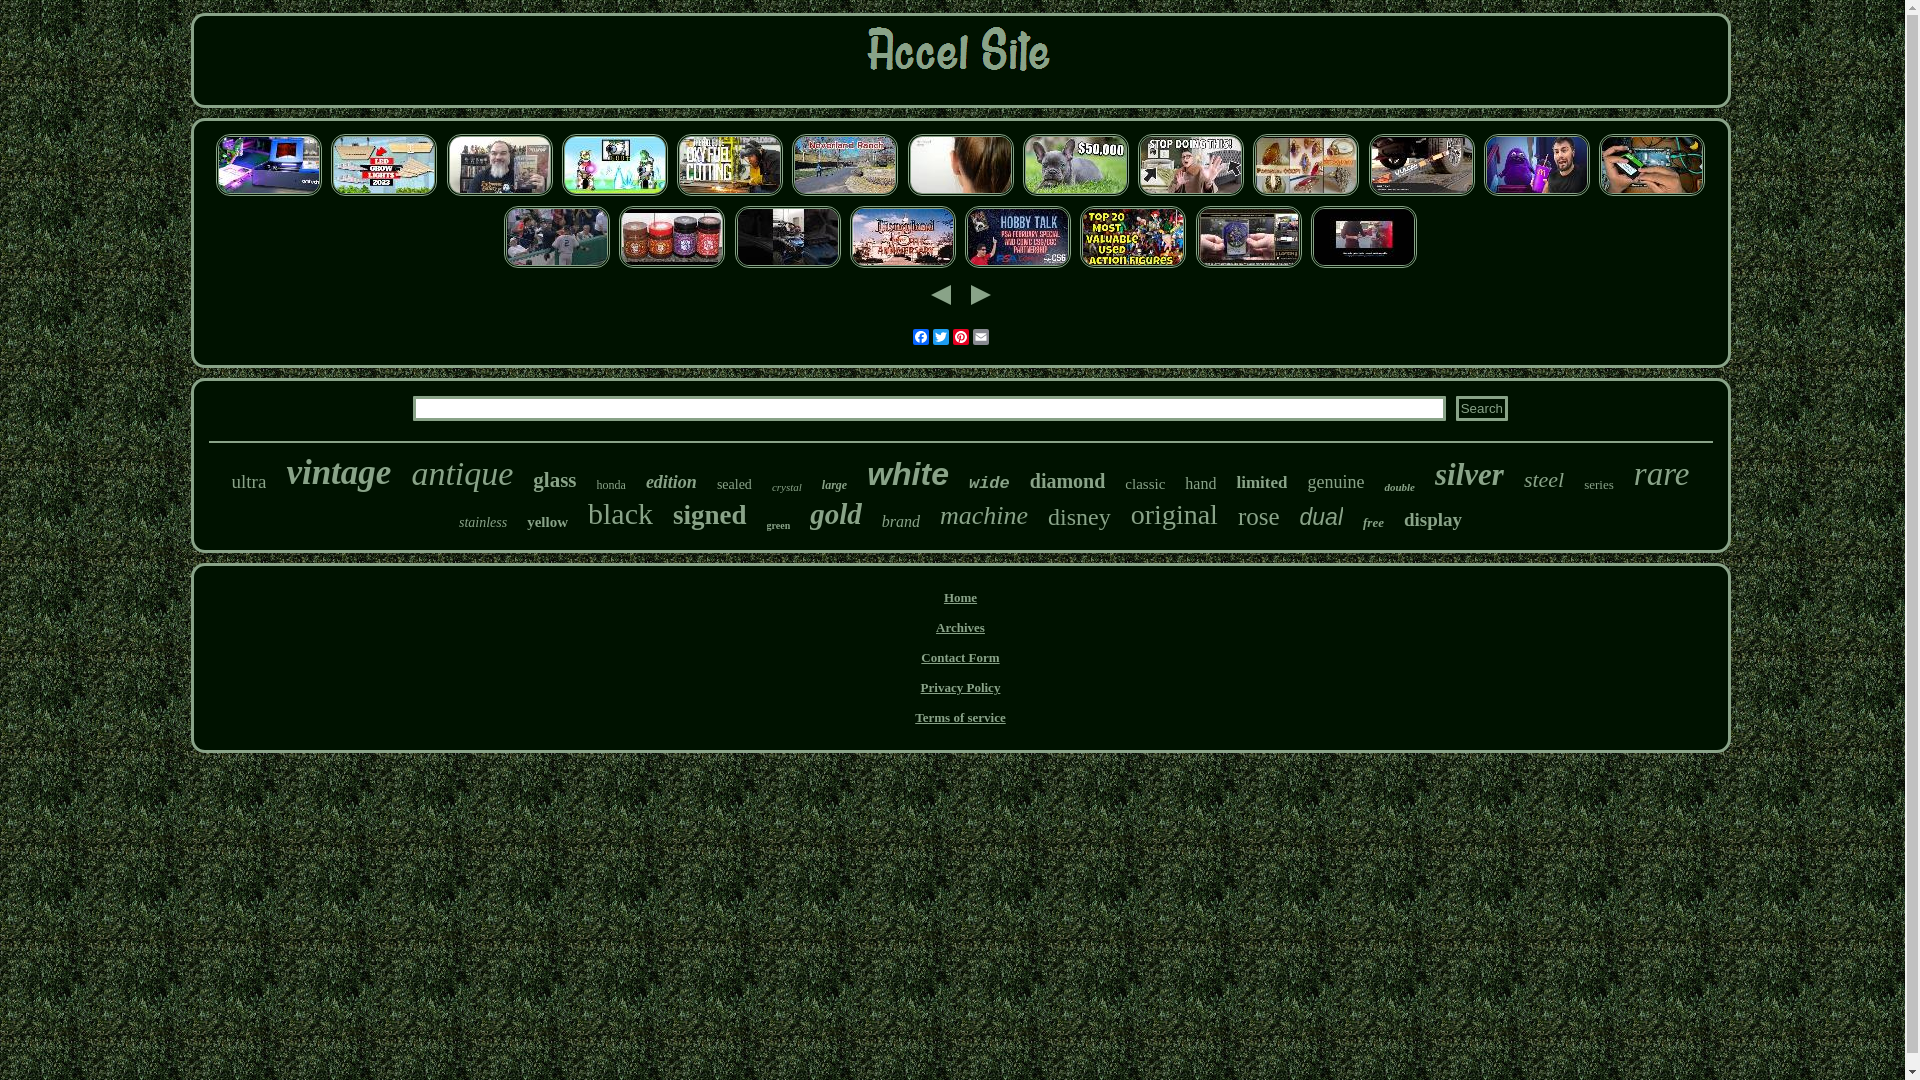 The height and width of the screenshot is (1080, 1920). Describe the element at coordinates (1374, 523) in the screenshot. I see `free` at that location.